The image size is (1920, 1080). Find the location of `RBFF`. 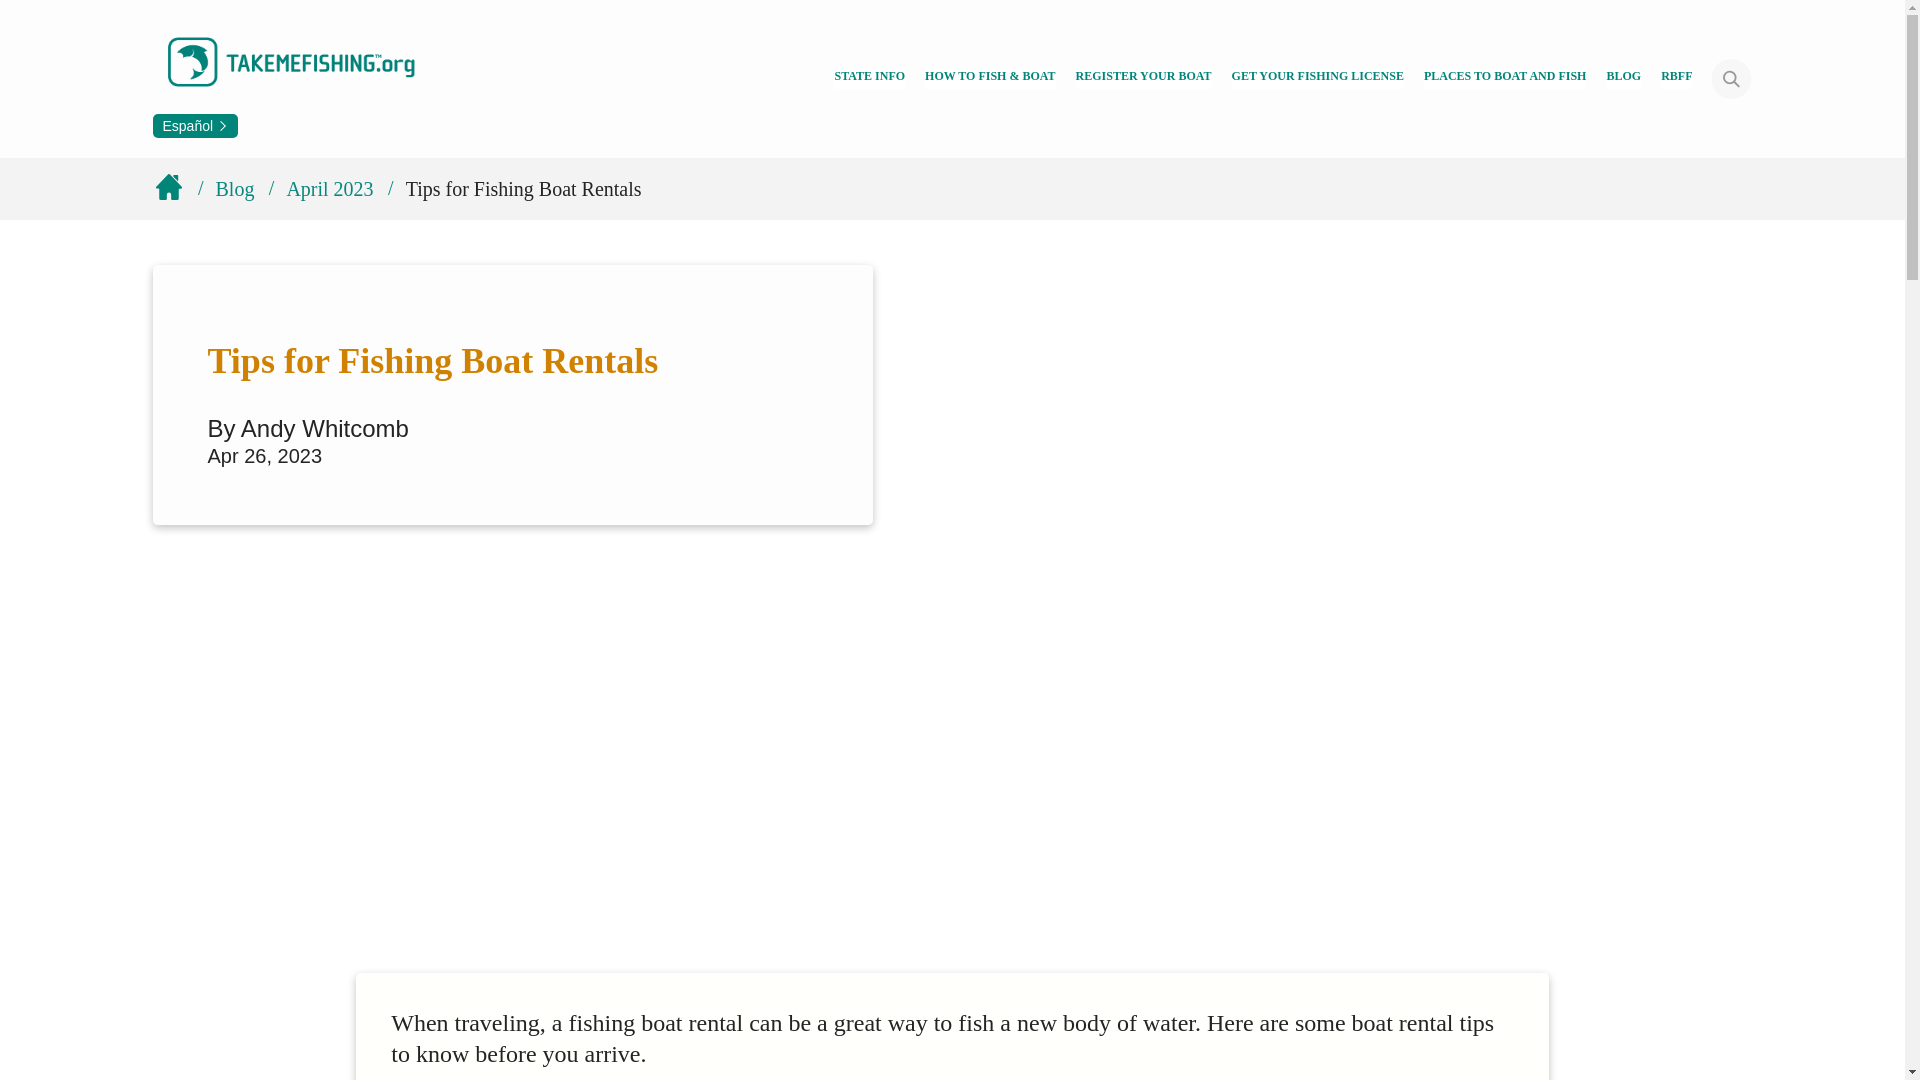

RBFF is located at coordinates (1676, 78).